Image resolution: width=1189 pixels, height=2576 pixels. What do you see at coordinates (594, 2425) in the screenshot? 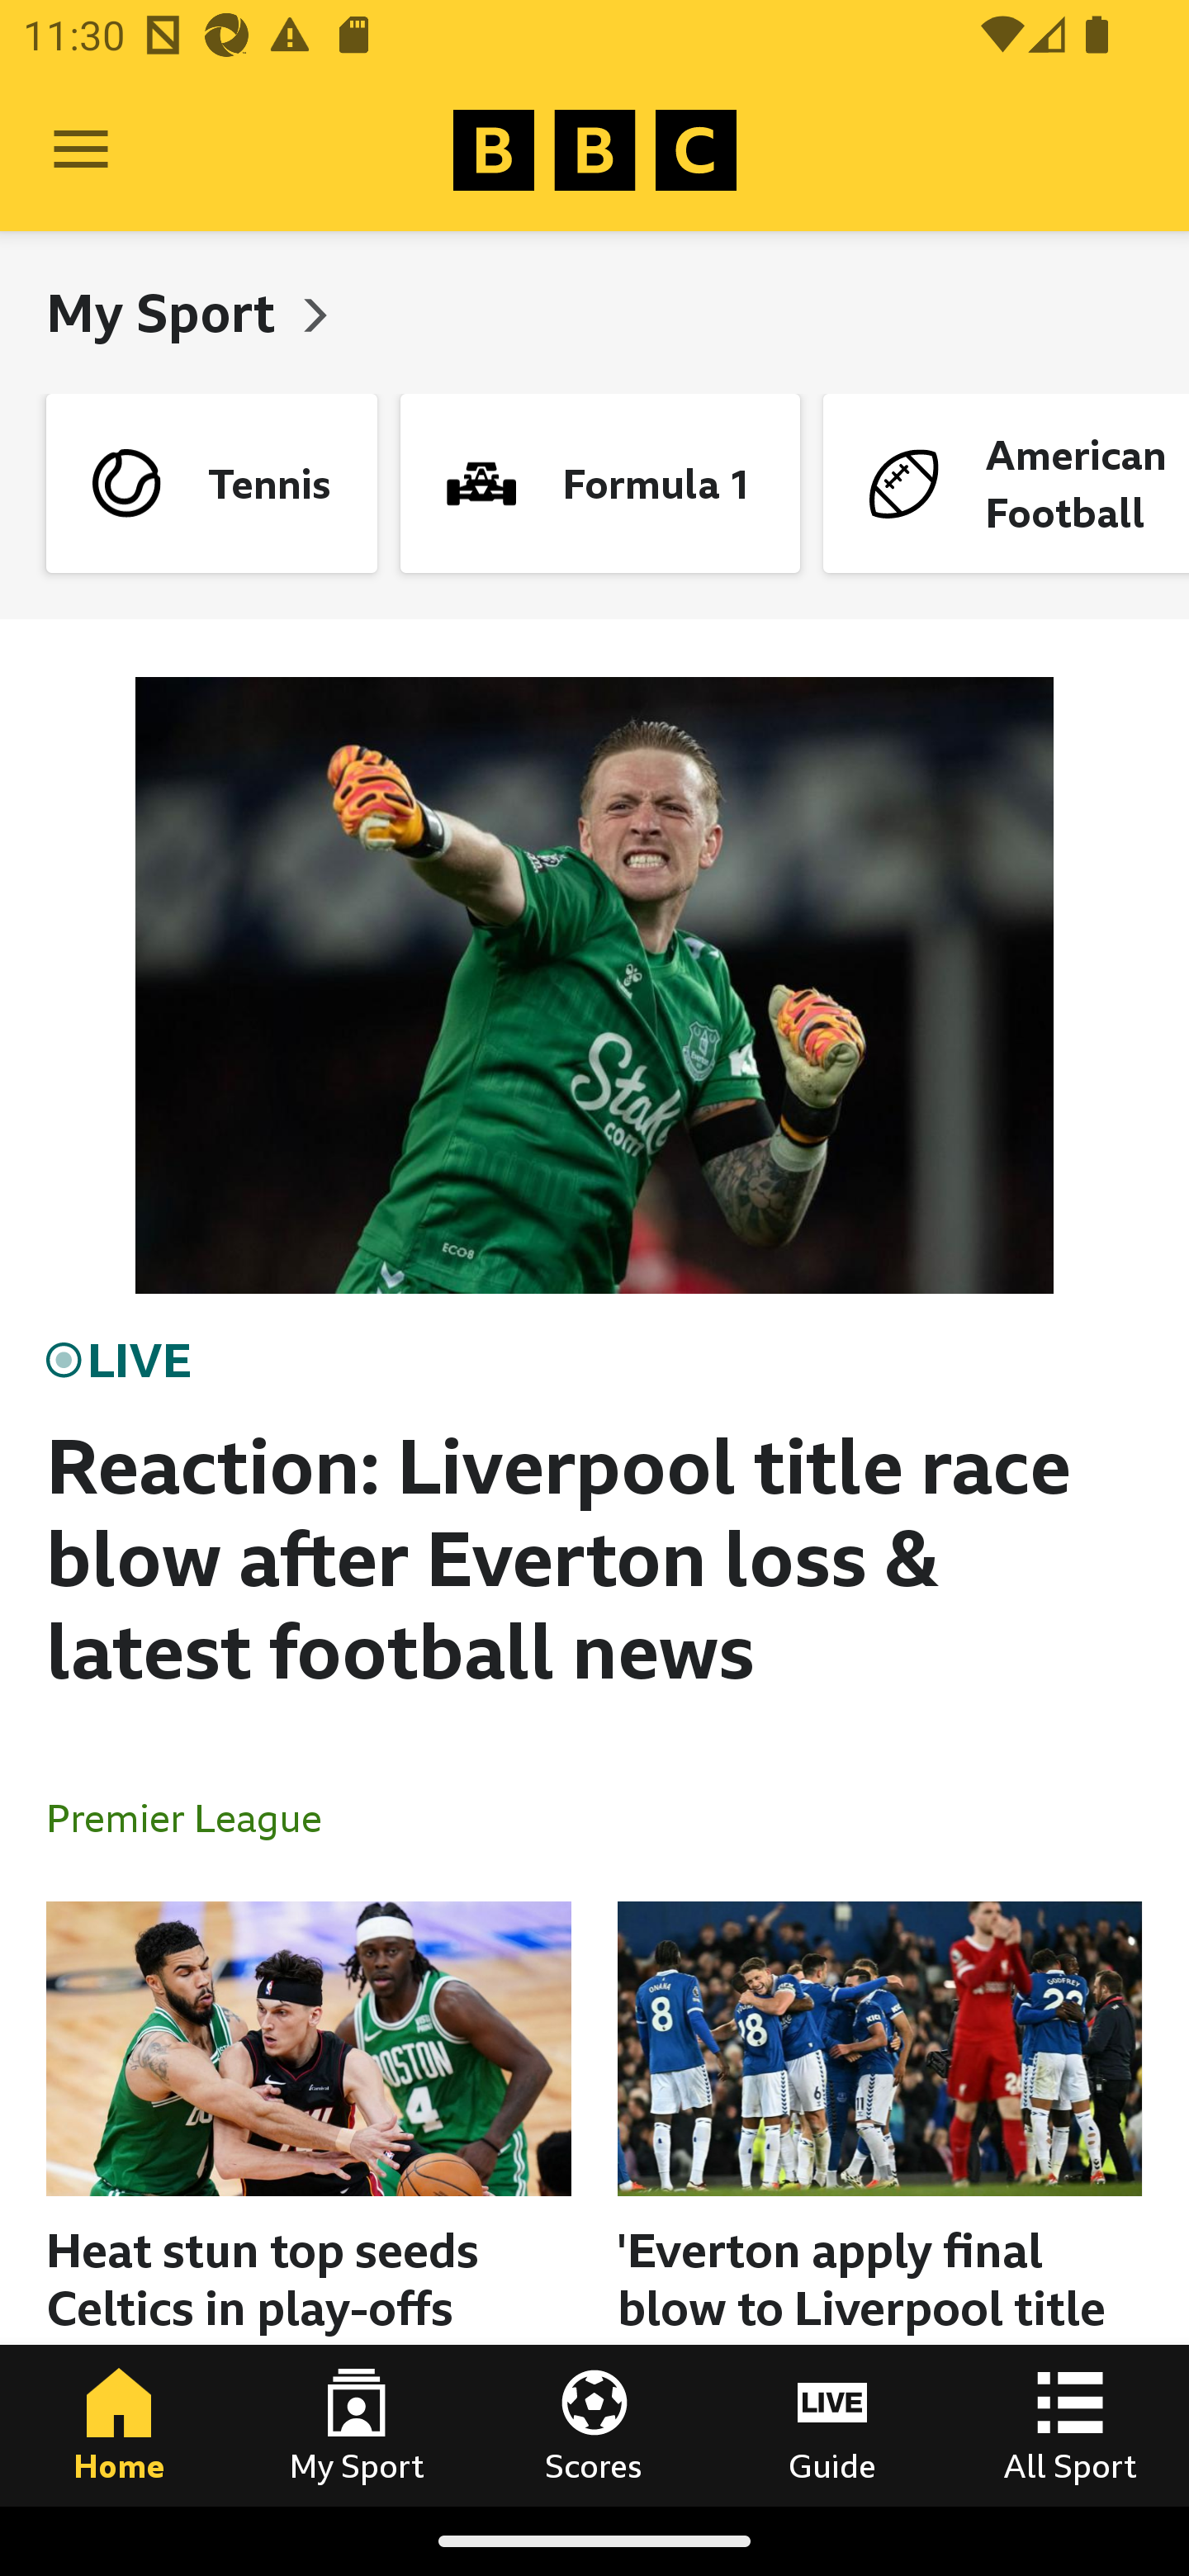
I see `Scores` at bounding box center [594, 2425].